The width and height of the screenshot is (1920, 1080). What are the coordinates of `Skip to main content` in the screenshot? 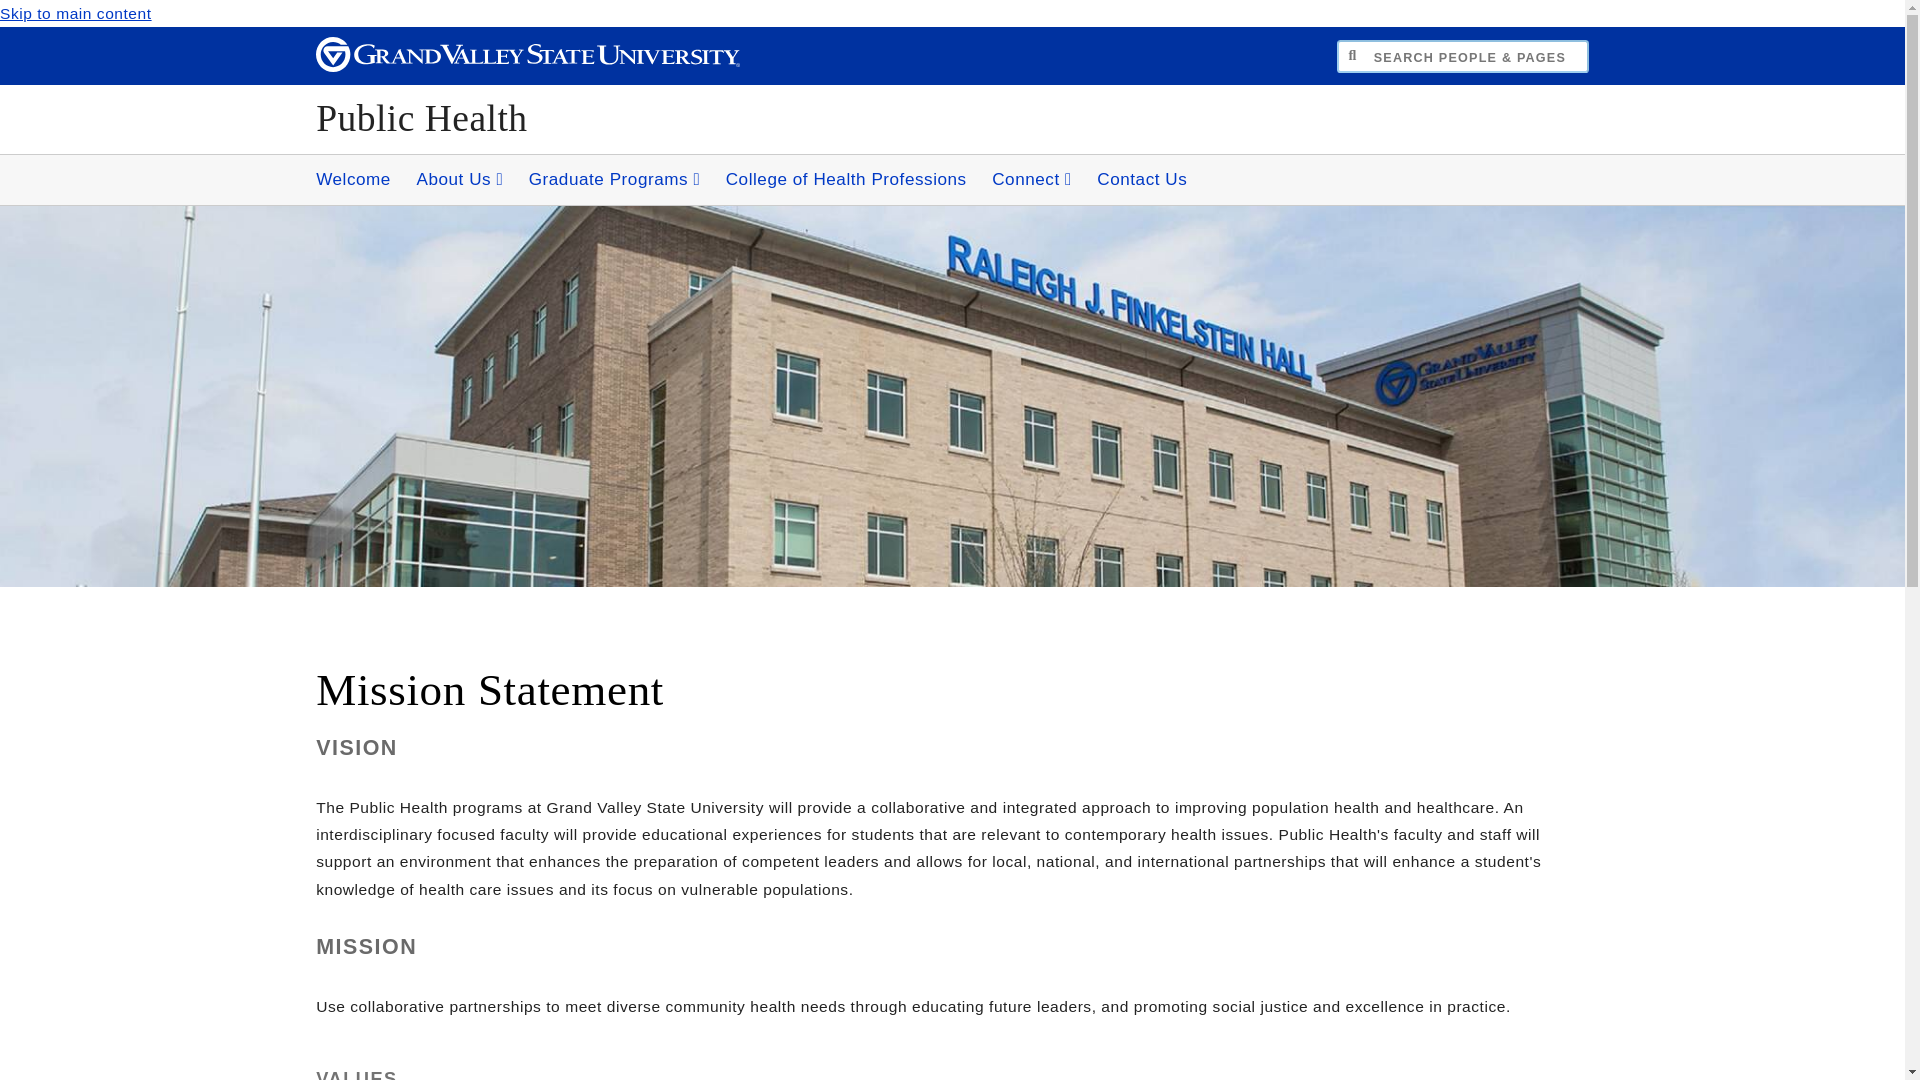 It's located at (76, 13).